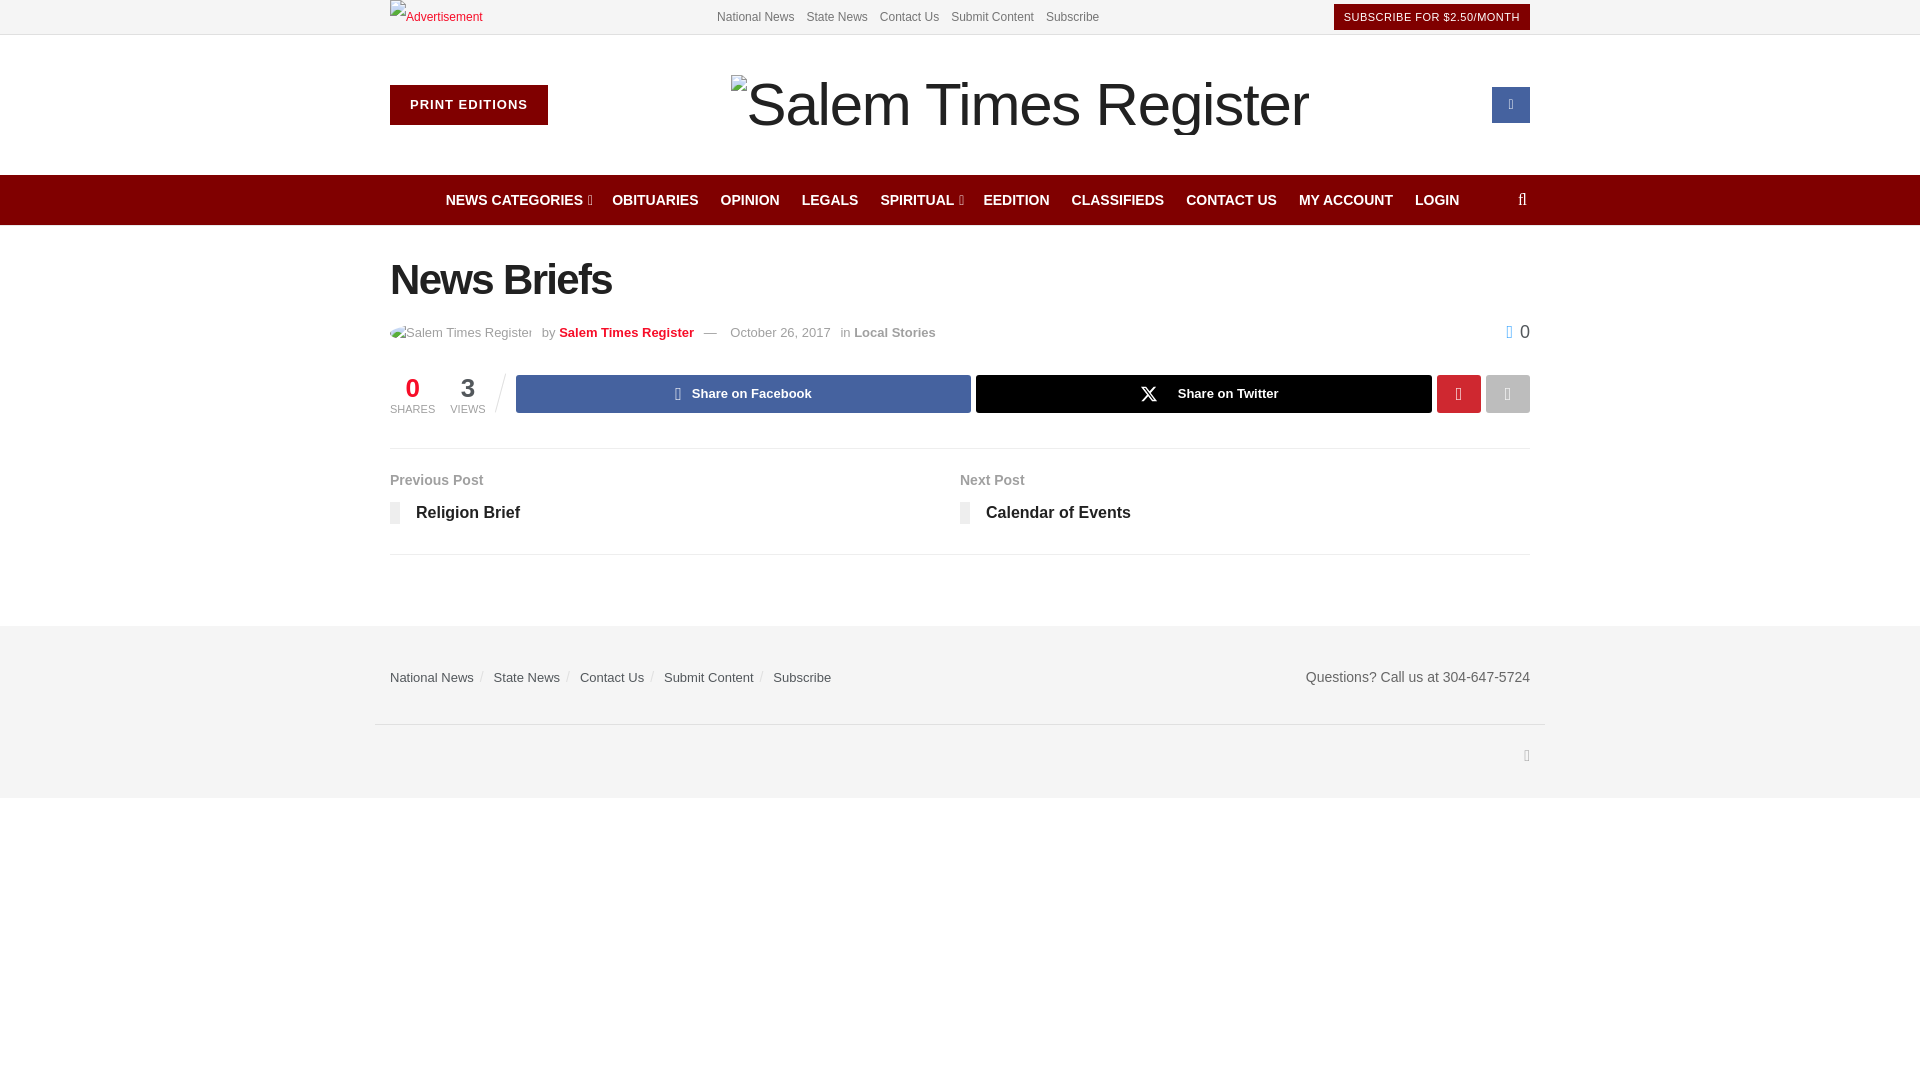 The width and height of the screenshot is (1920, 1080). I want to click on EEDITION, so click(1016, 199).